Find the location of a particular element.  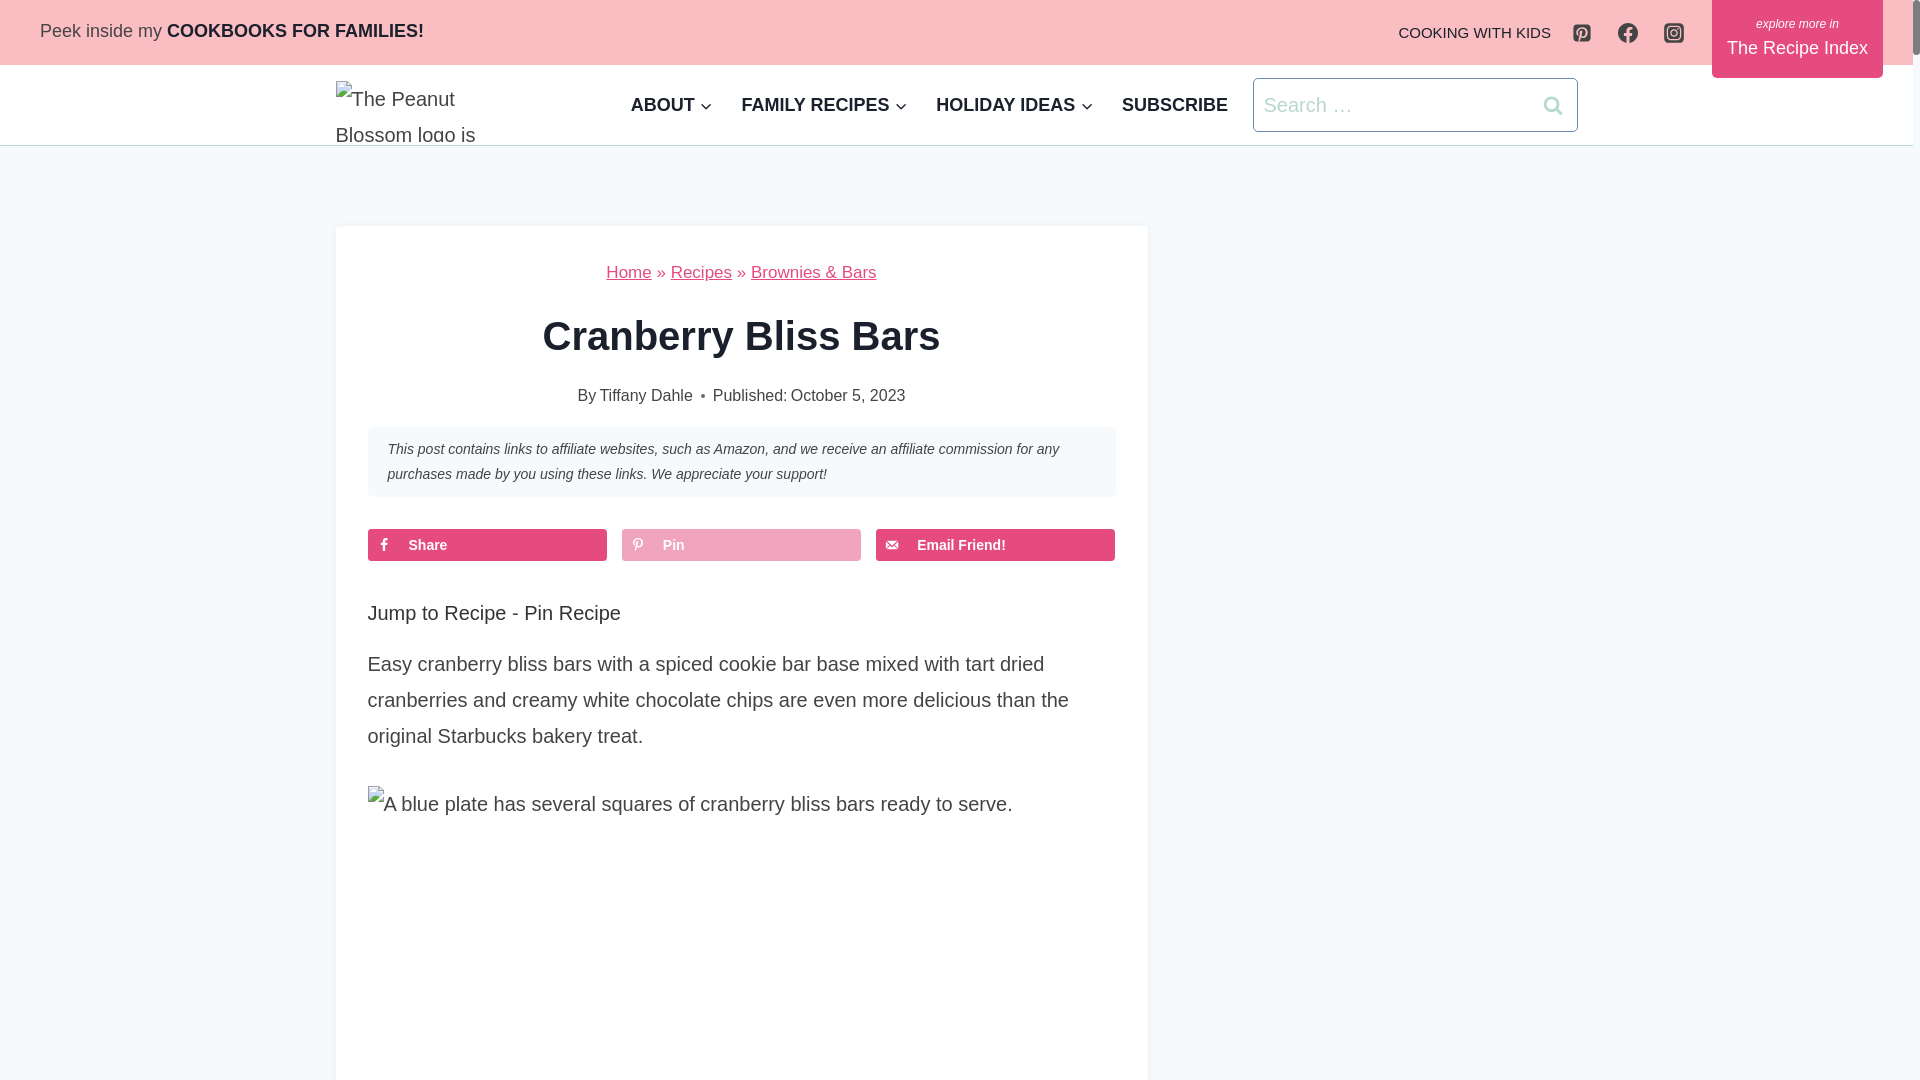

ABOUT is located at coordinates (672, 104).